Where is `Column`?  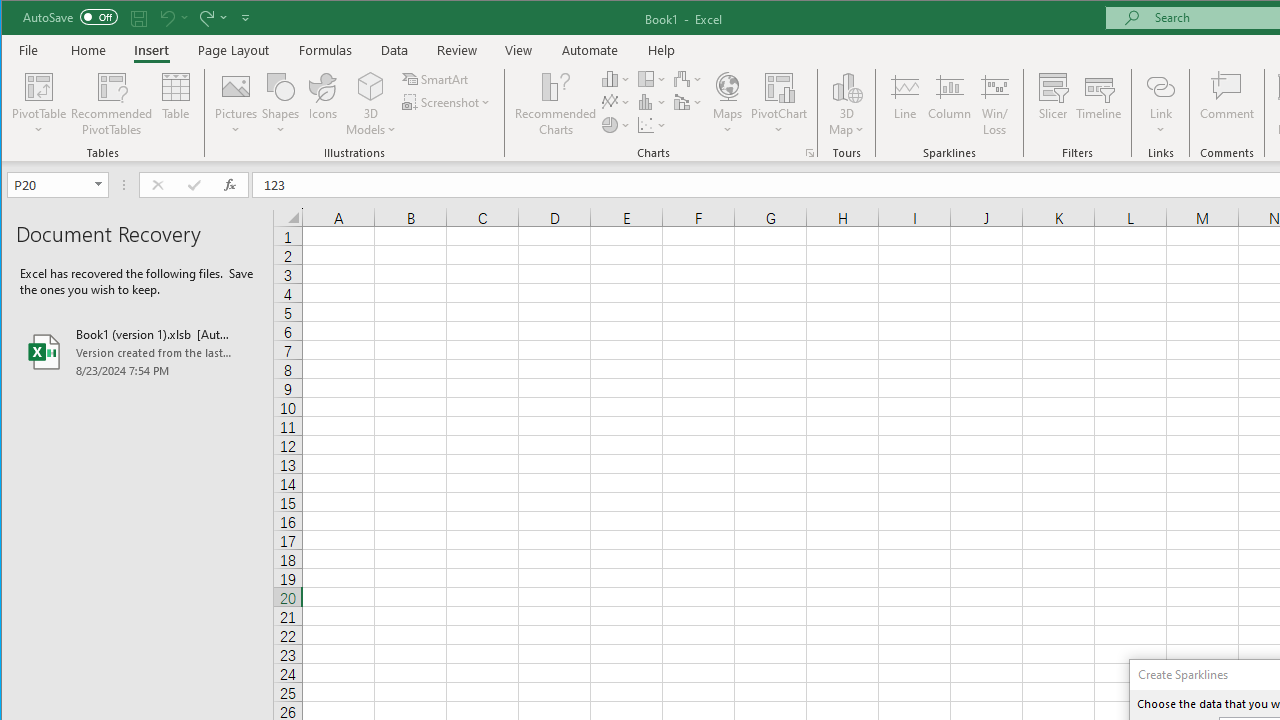
Column is located at coordinates (950, 104).